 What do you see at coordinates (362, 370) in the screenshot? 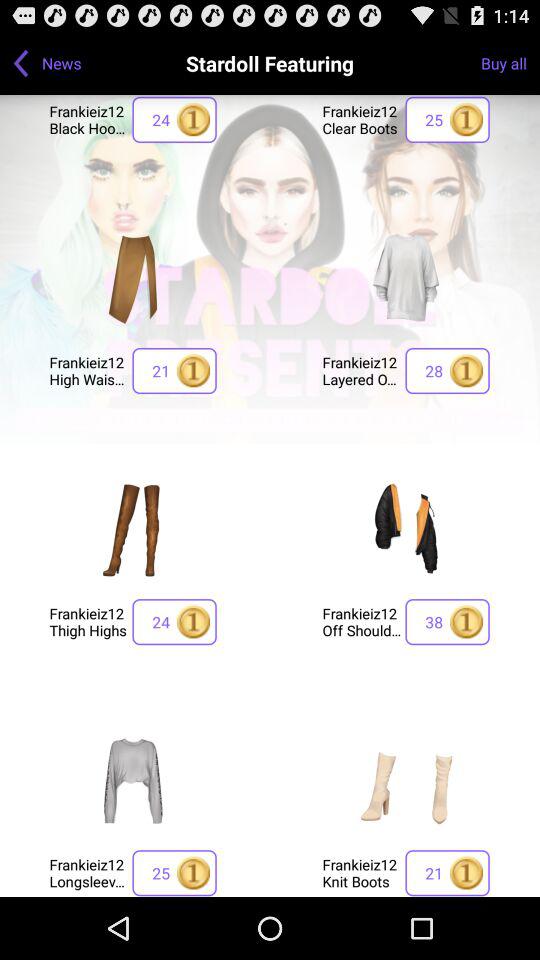
I see `open frankieiz12 layered oversize item` at bounding box center [362, 370].